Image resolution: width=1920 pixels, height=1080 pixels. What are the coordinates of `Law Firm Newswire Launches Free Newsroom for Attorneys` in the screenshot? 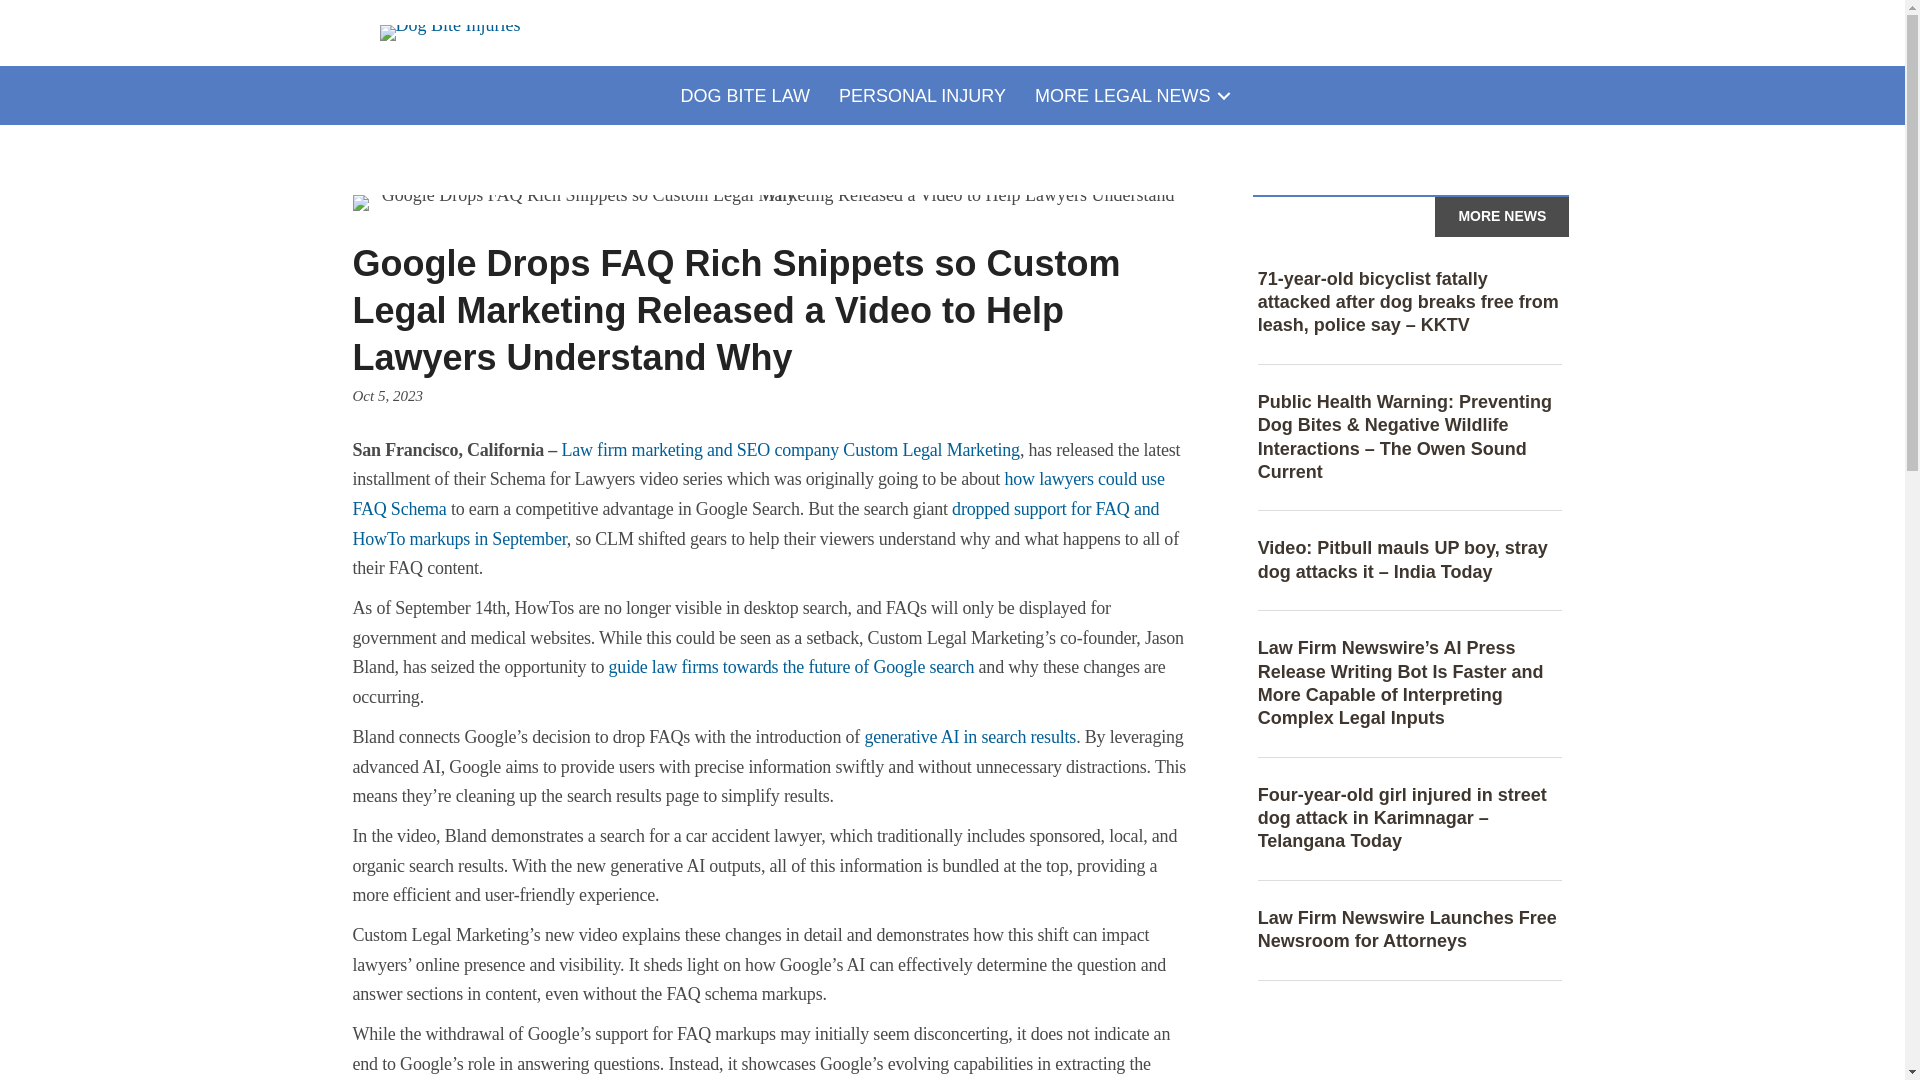 It's located at (1407, 930).